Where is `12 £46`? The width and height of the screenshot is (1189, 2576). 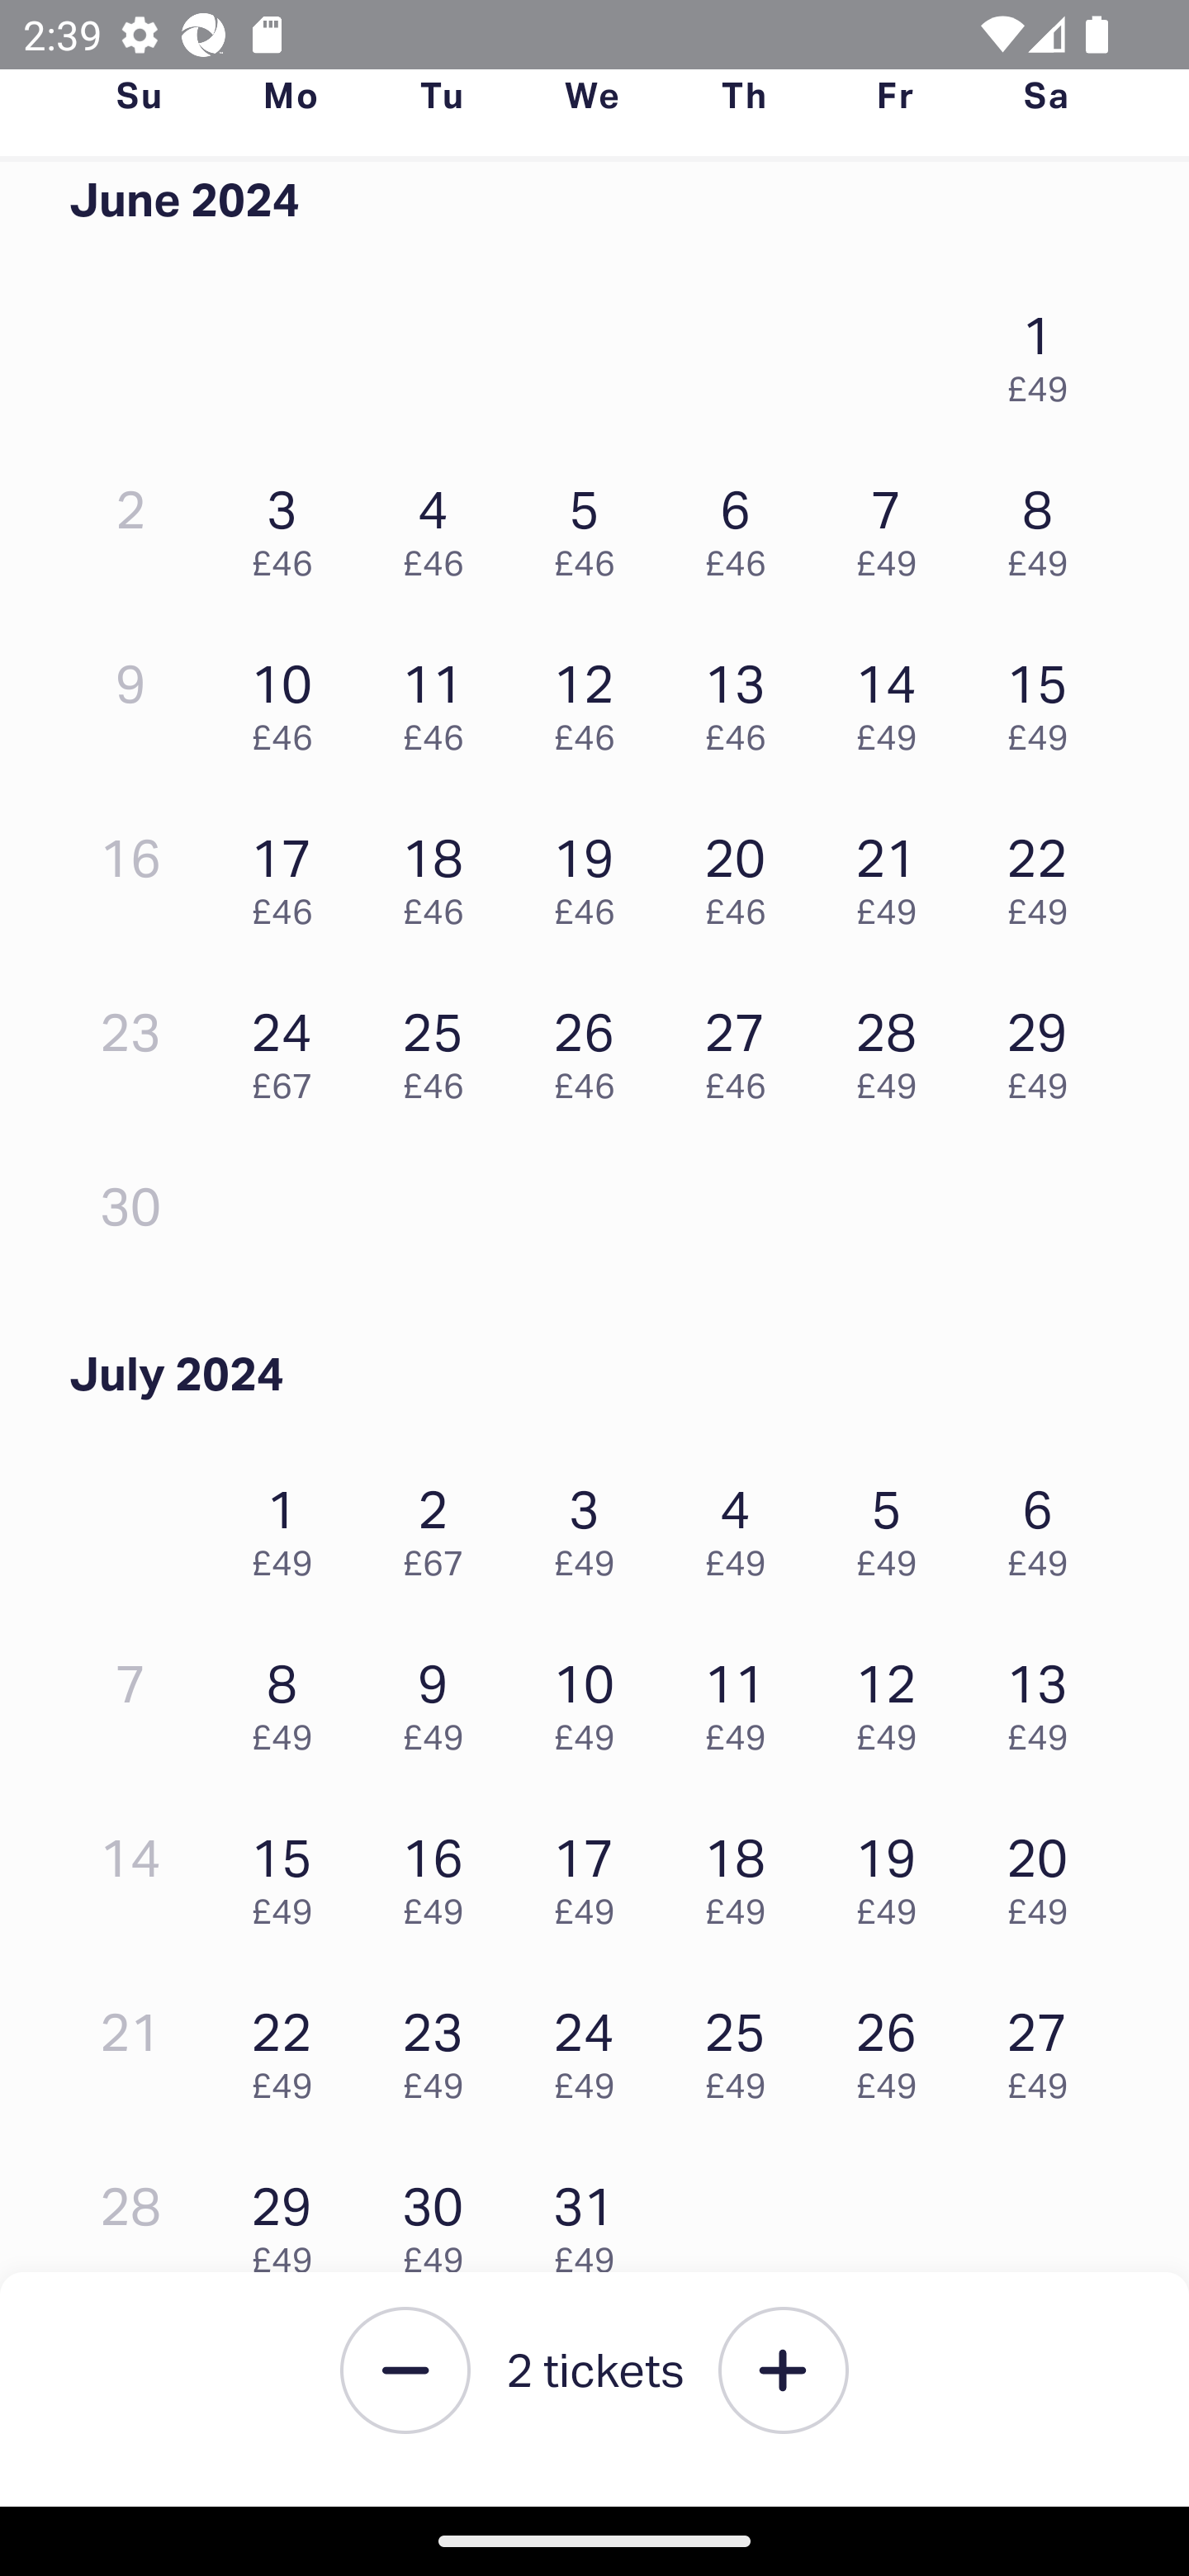
12 £46 is located at coordinates (593, 698).